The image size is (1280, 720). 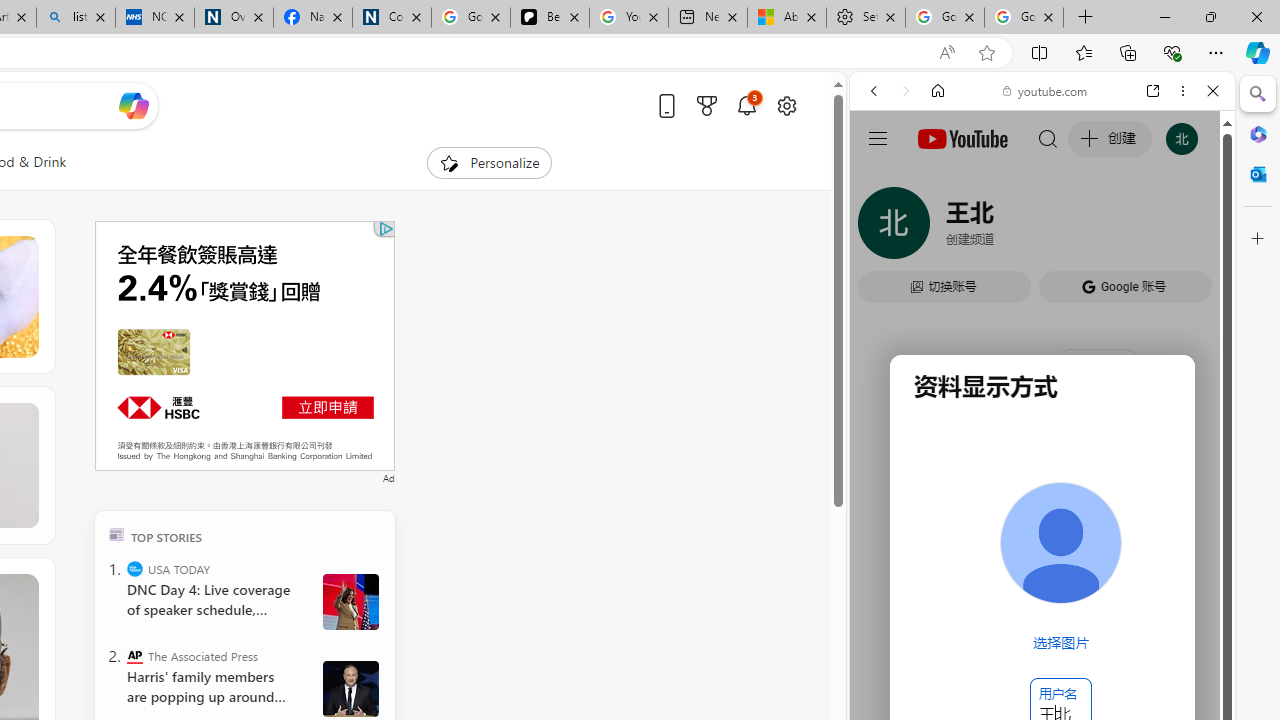 I want to click on Google, so click(x=1042, y=494).